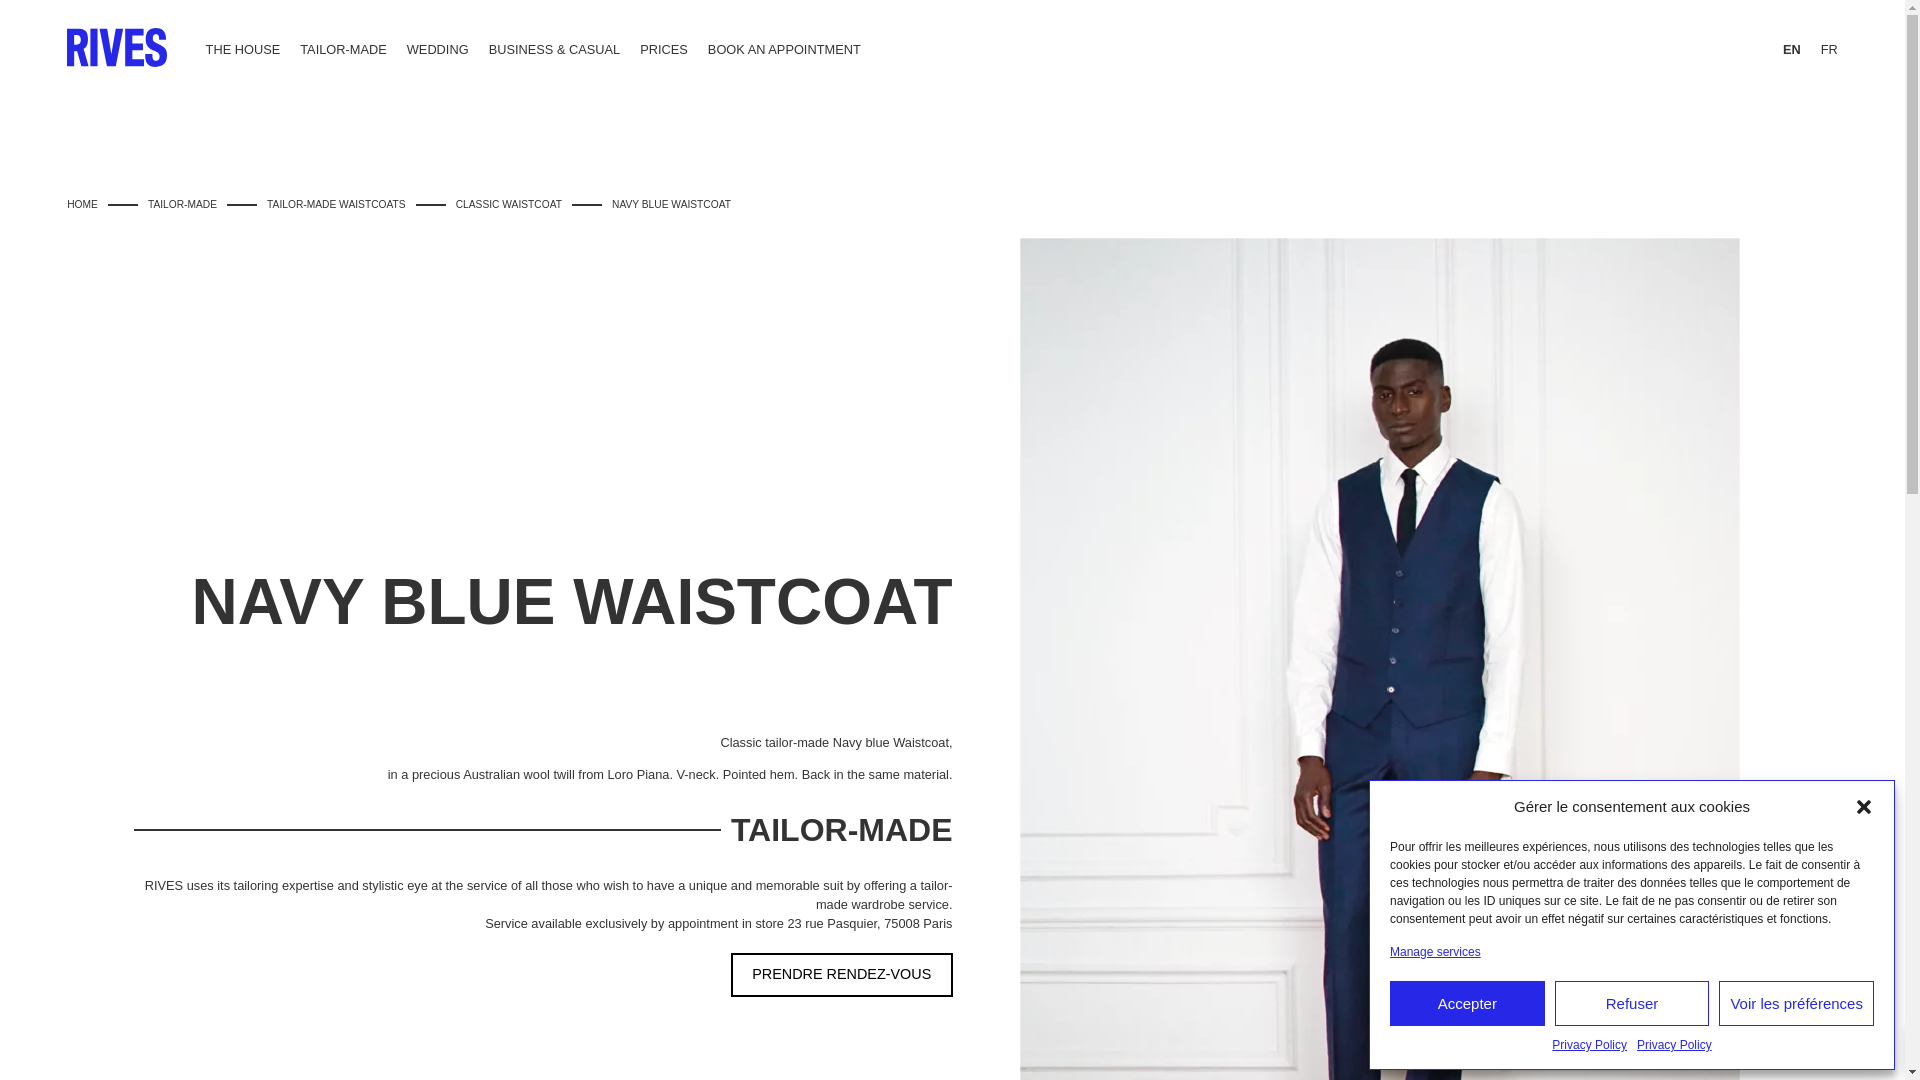 The image size is (1920, 1080). What do you see at coordinates (1435, 952) in the screenshot?
I see `Manage services` at bounding box center [1435, 952].